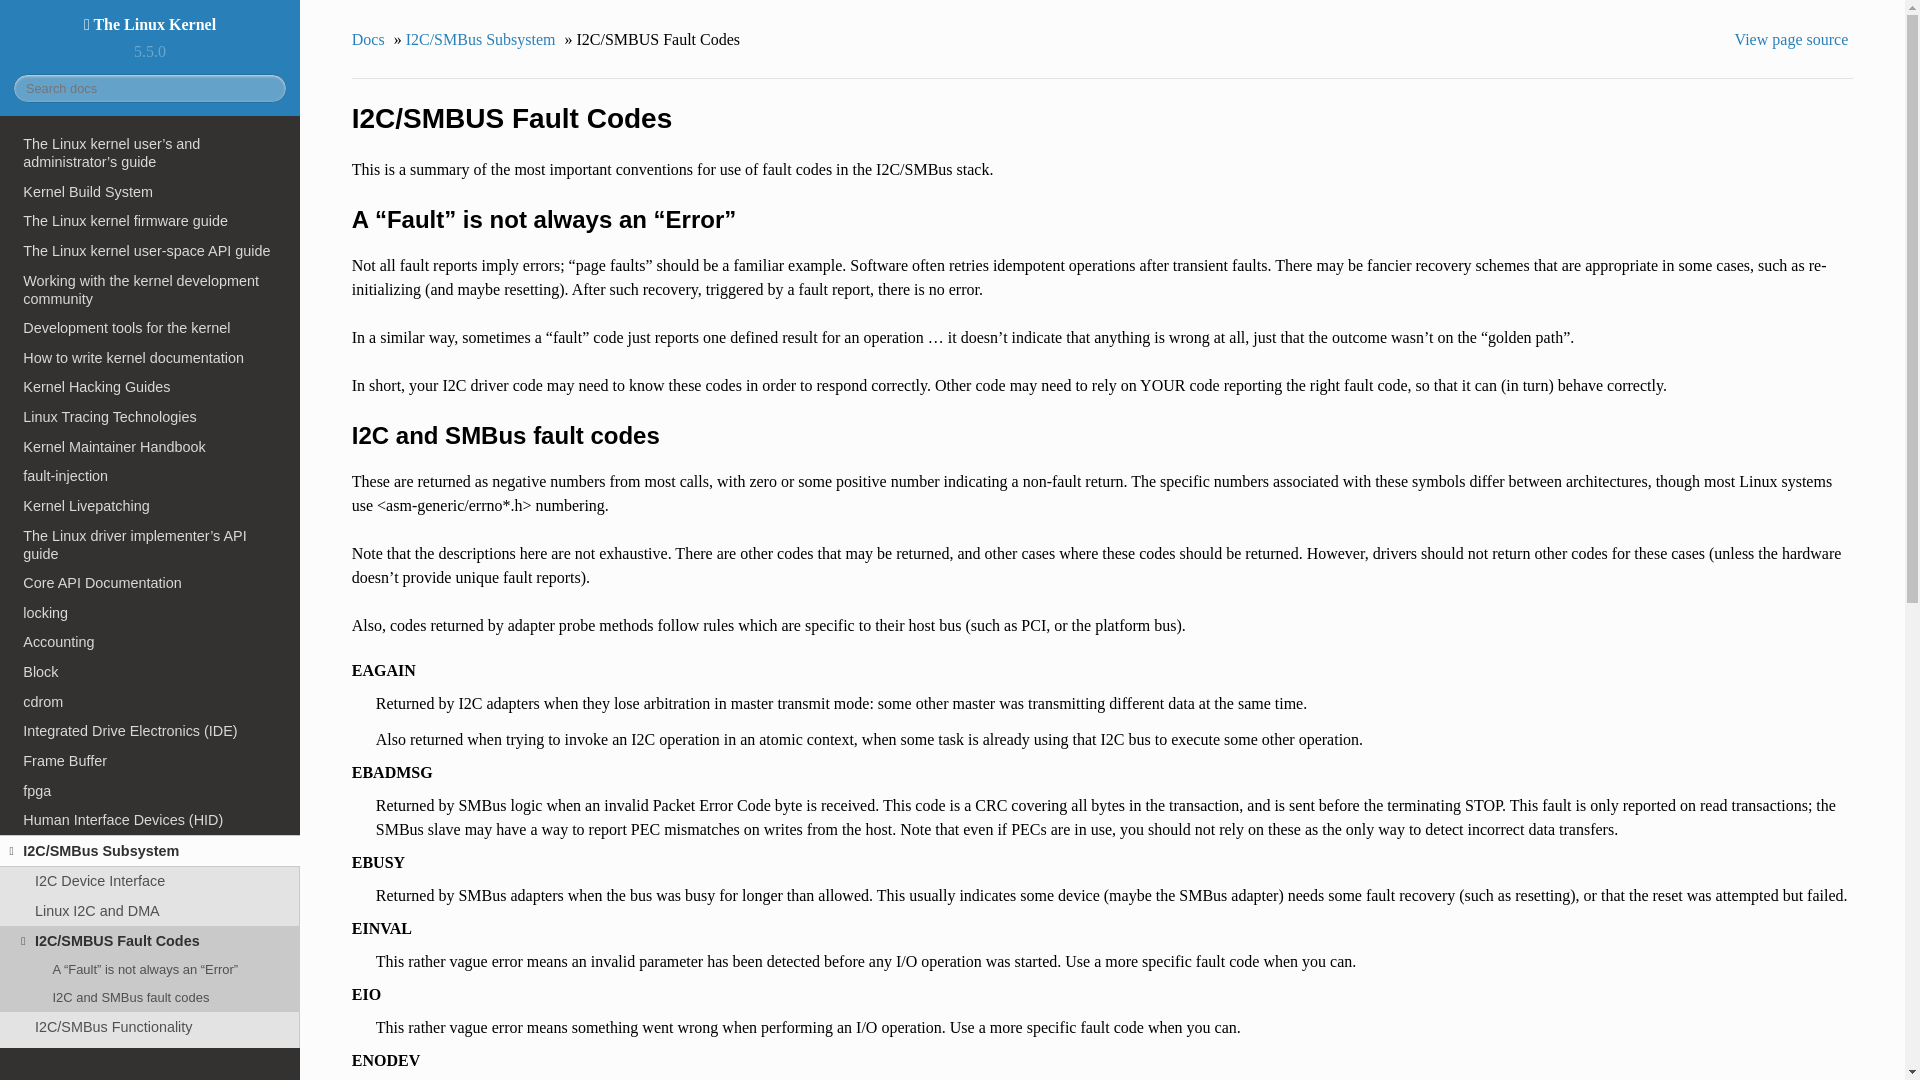 The height and width of the screenshot is (1080, 1920). What do you see at coordinates (150, 790) in the screenshot?
I see `fpga` at bounding box center [150, 790].